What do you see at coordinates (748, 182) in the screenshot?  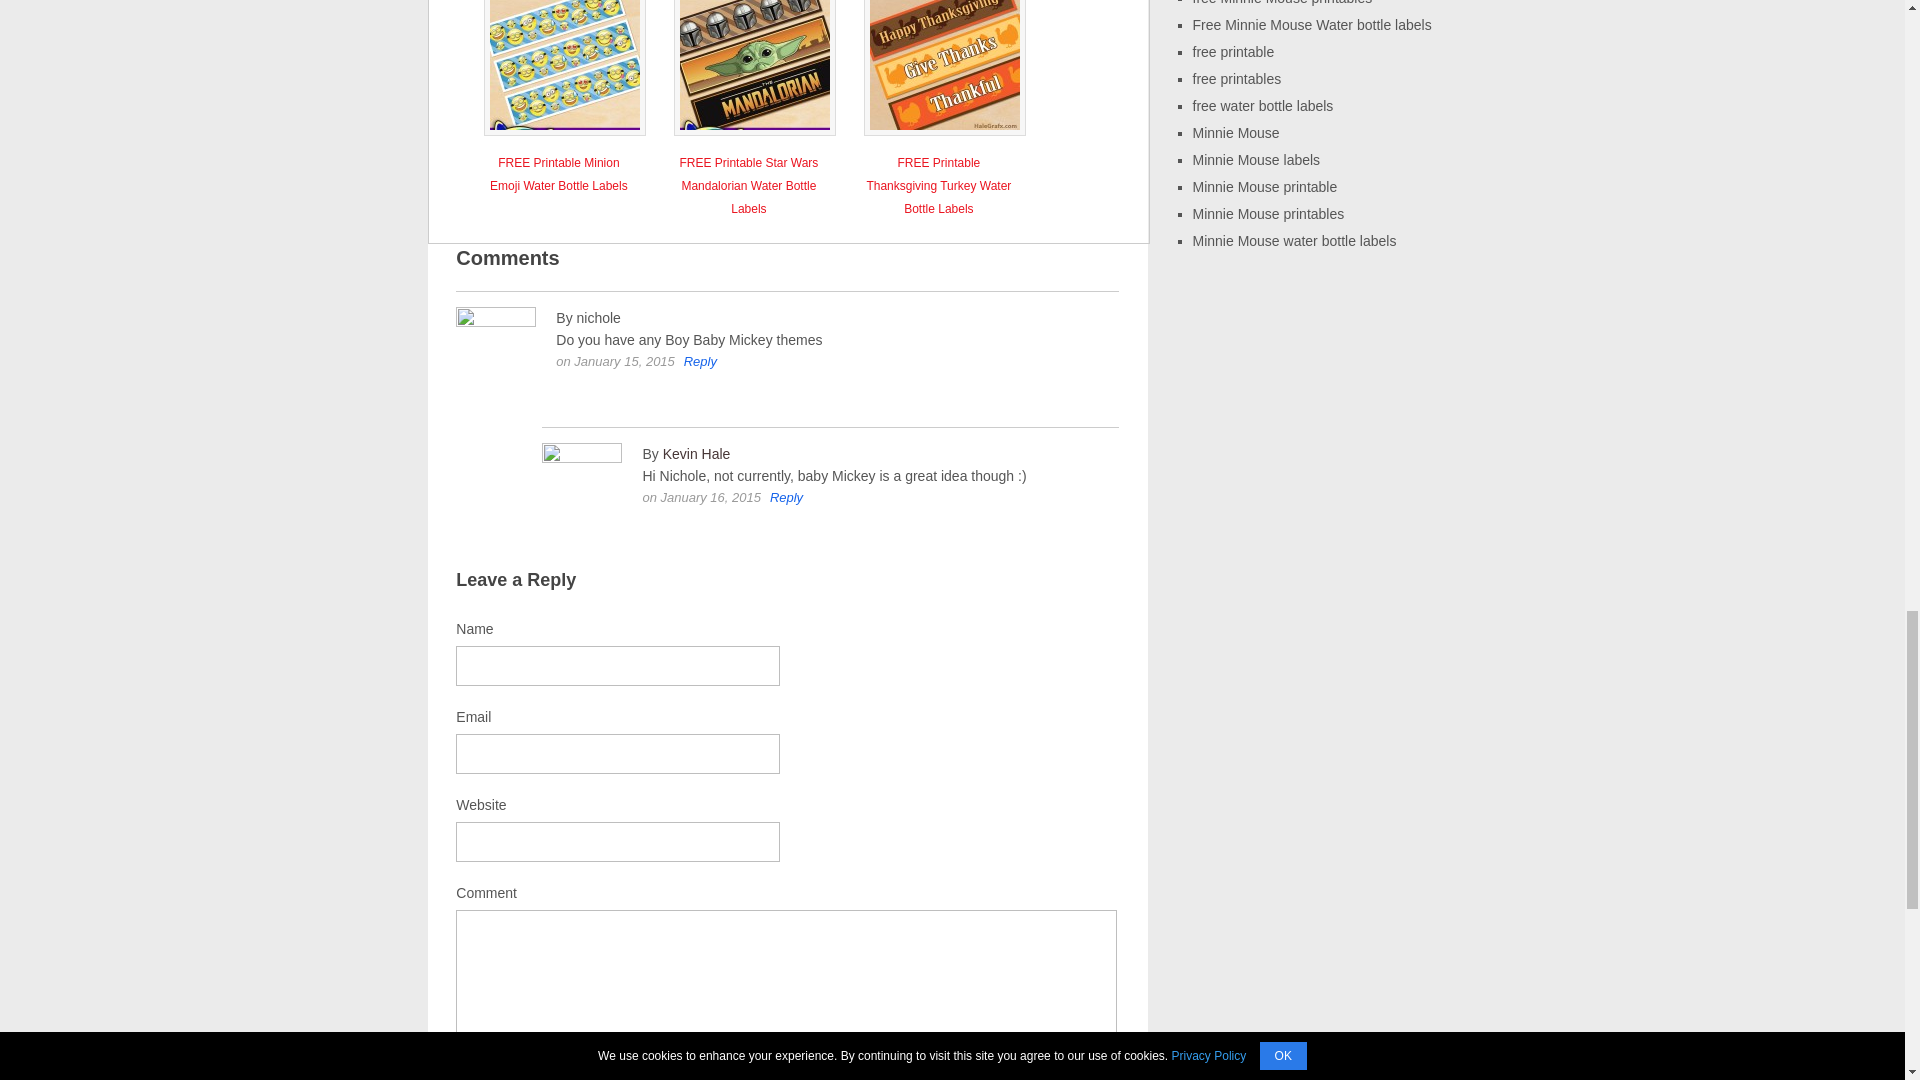 I see `FREE Printable Star Wars Mandalorian Water Bottle Labels` at bounding box center [748, 182].